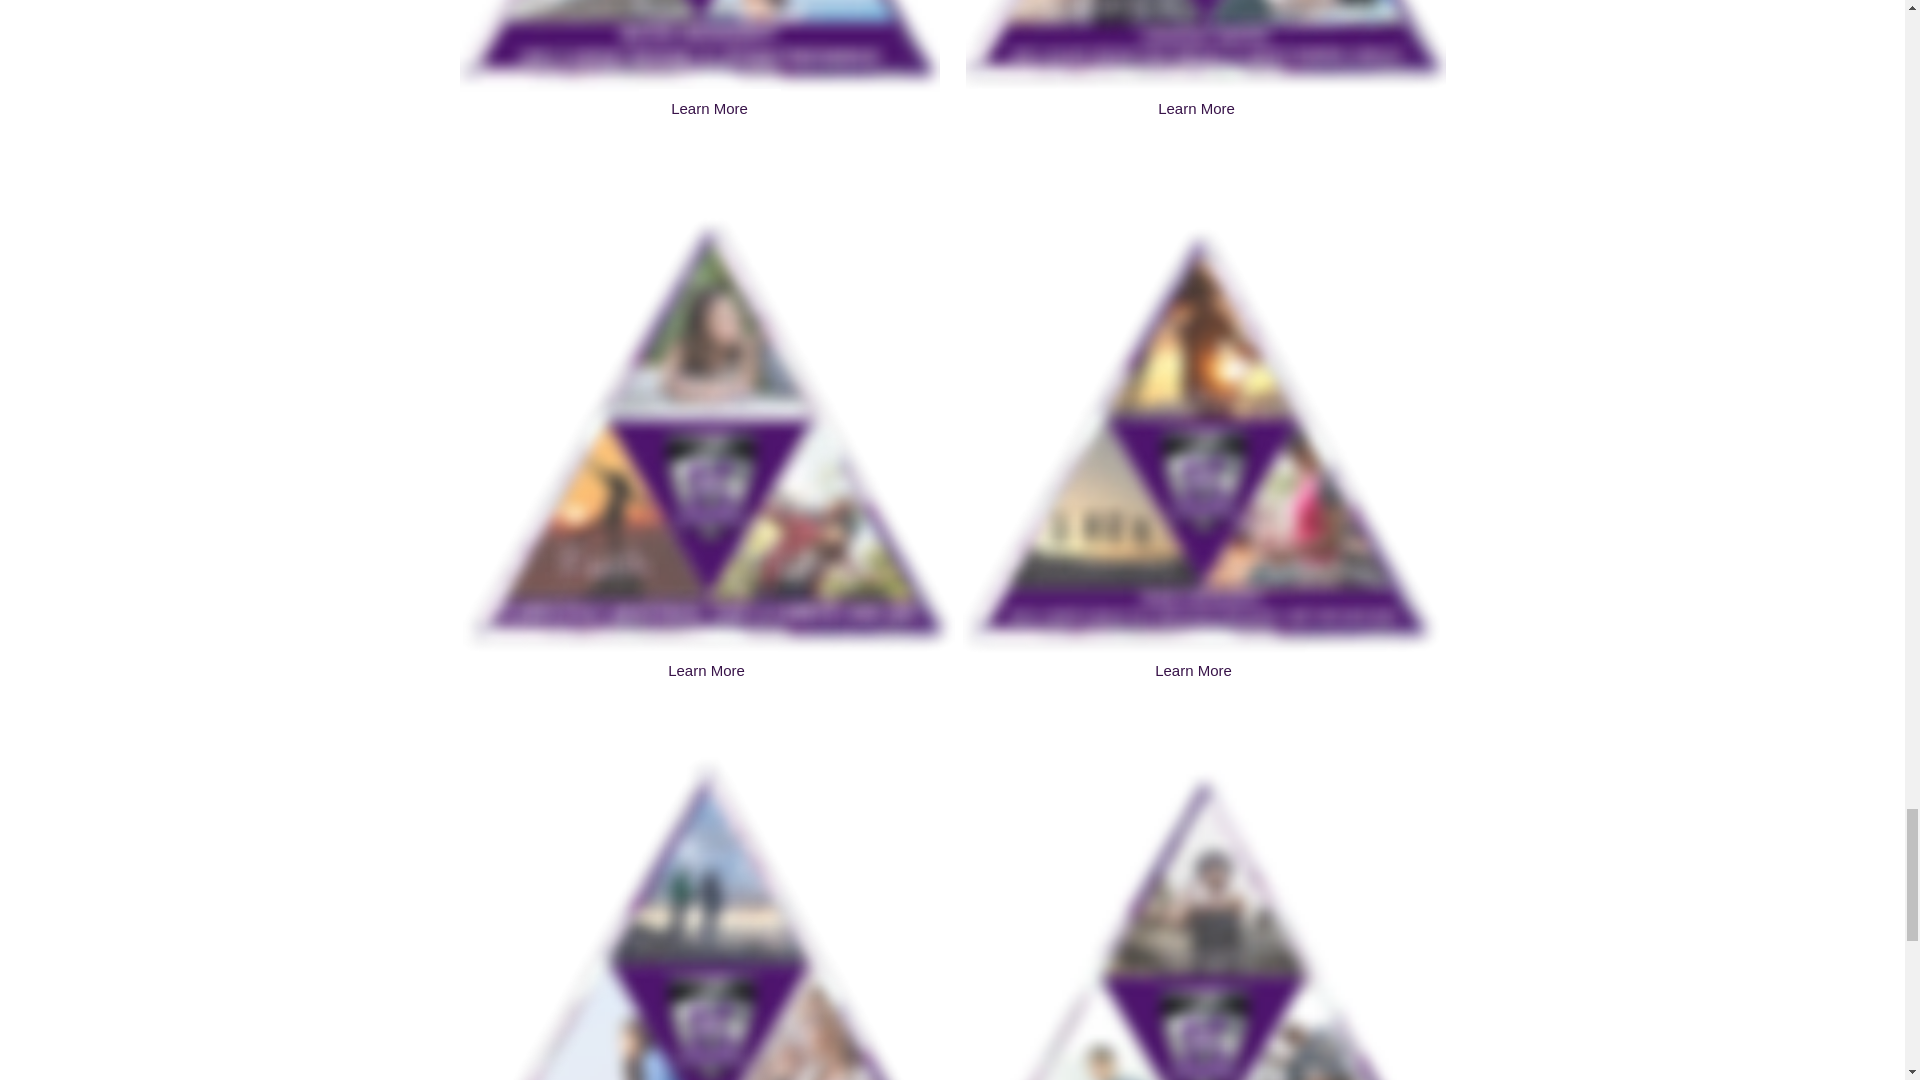 The width and height of the screenshot is (1920, 1080). I want to click on Learn More, so click(1192, 671).